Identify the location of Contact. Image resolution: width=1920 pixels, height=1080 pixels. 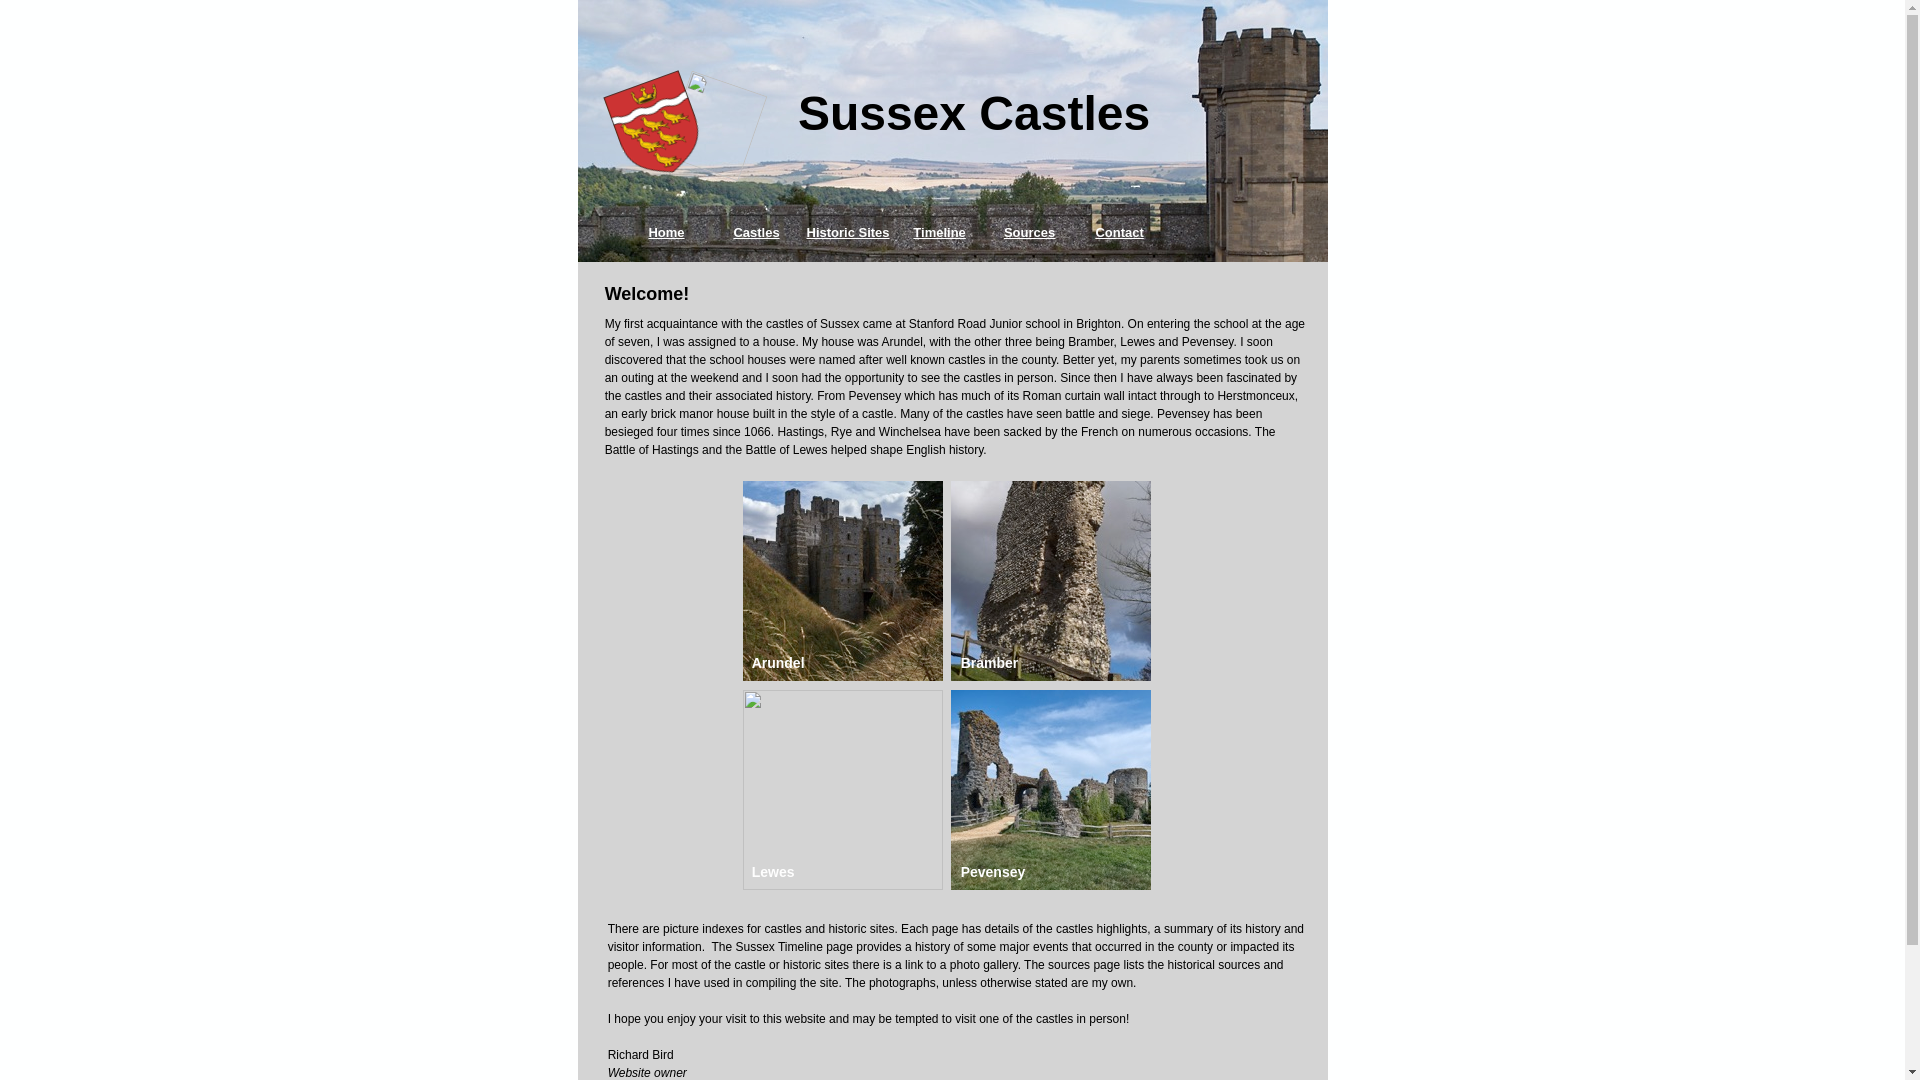
(1119, 232).